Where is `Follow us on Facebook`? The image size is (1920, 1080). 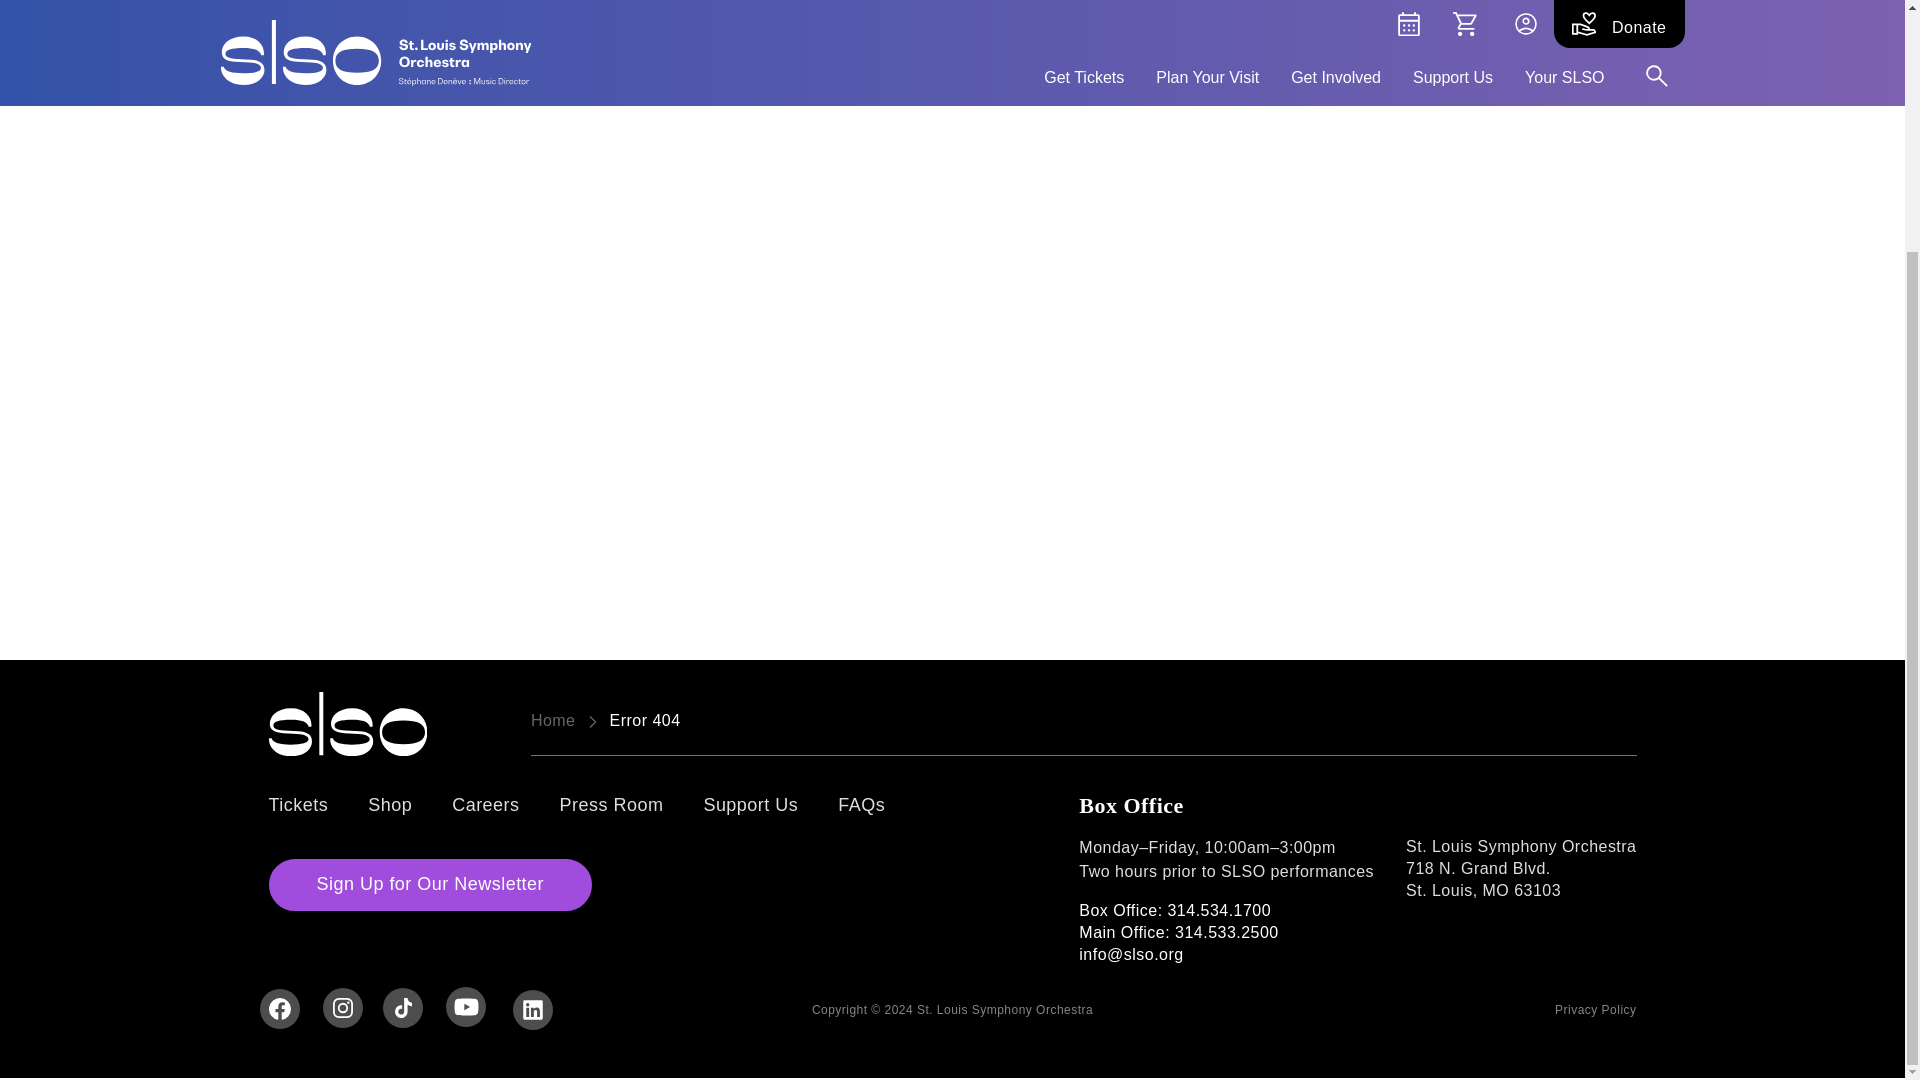 Follow us on Facebook is located at coordinates (278, 1008).